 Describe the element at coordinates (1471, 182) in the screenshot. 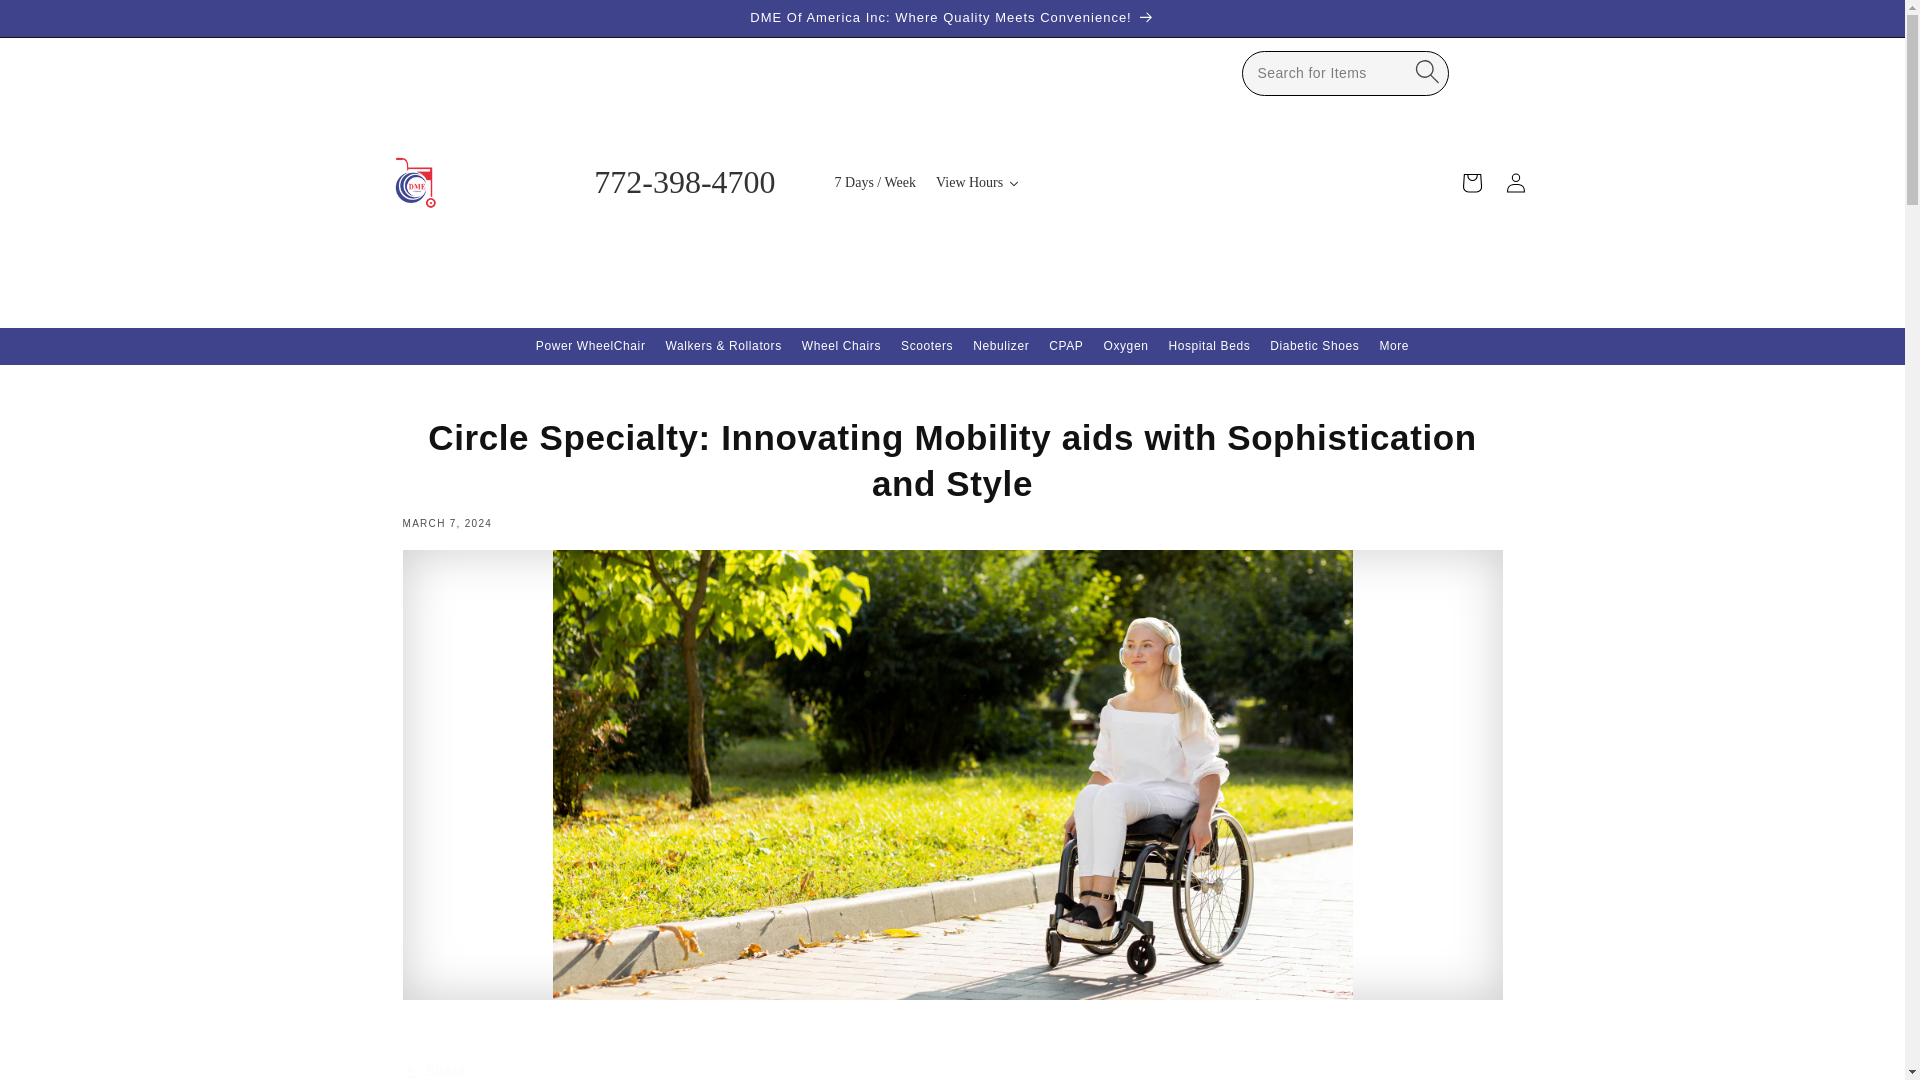

I see `Cart` at that location.